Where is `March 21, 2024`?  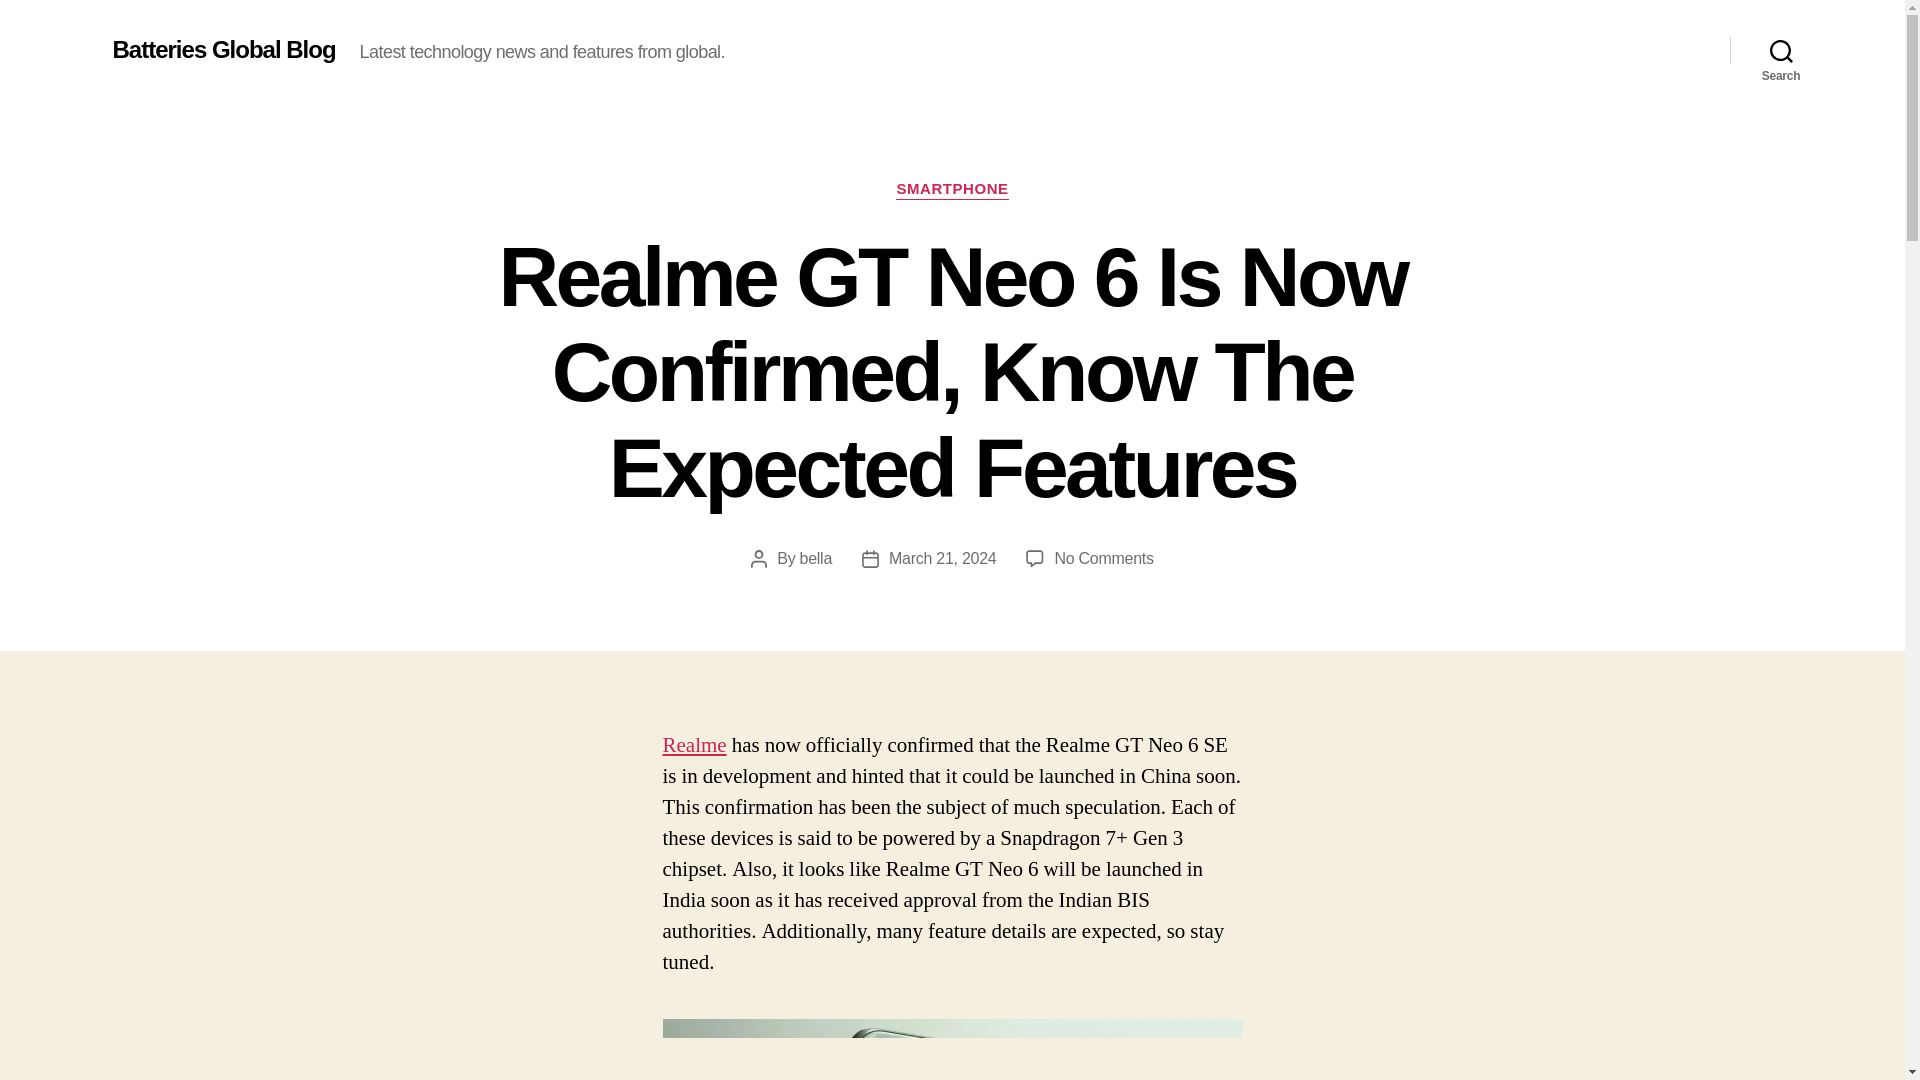
March 21, 2024 is located at coordinates (942, 558).